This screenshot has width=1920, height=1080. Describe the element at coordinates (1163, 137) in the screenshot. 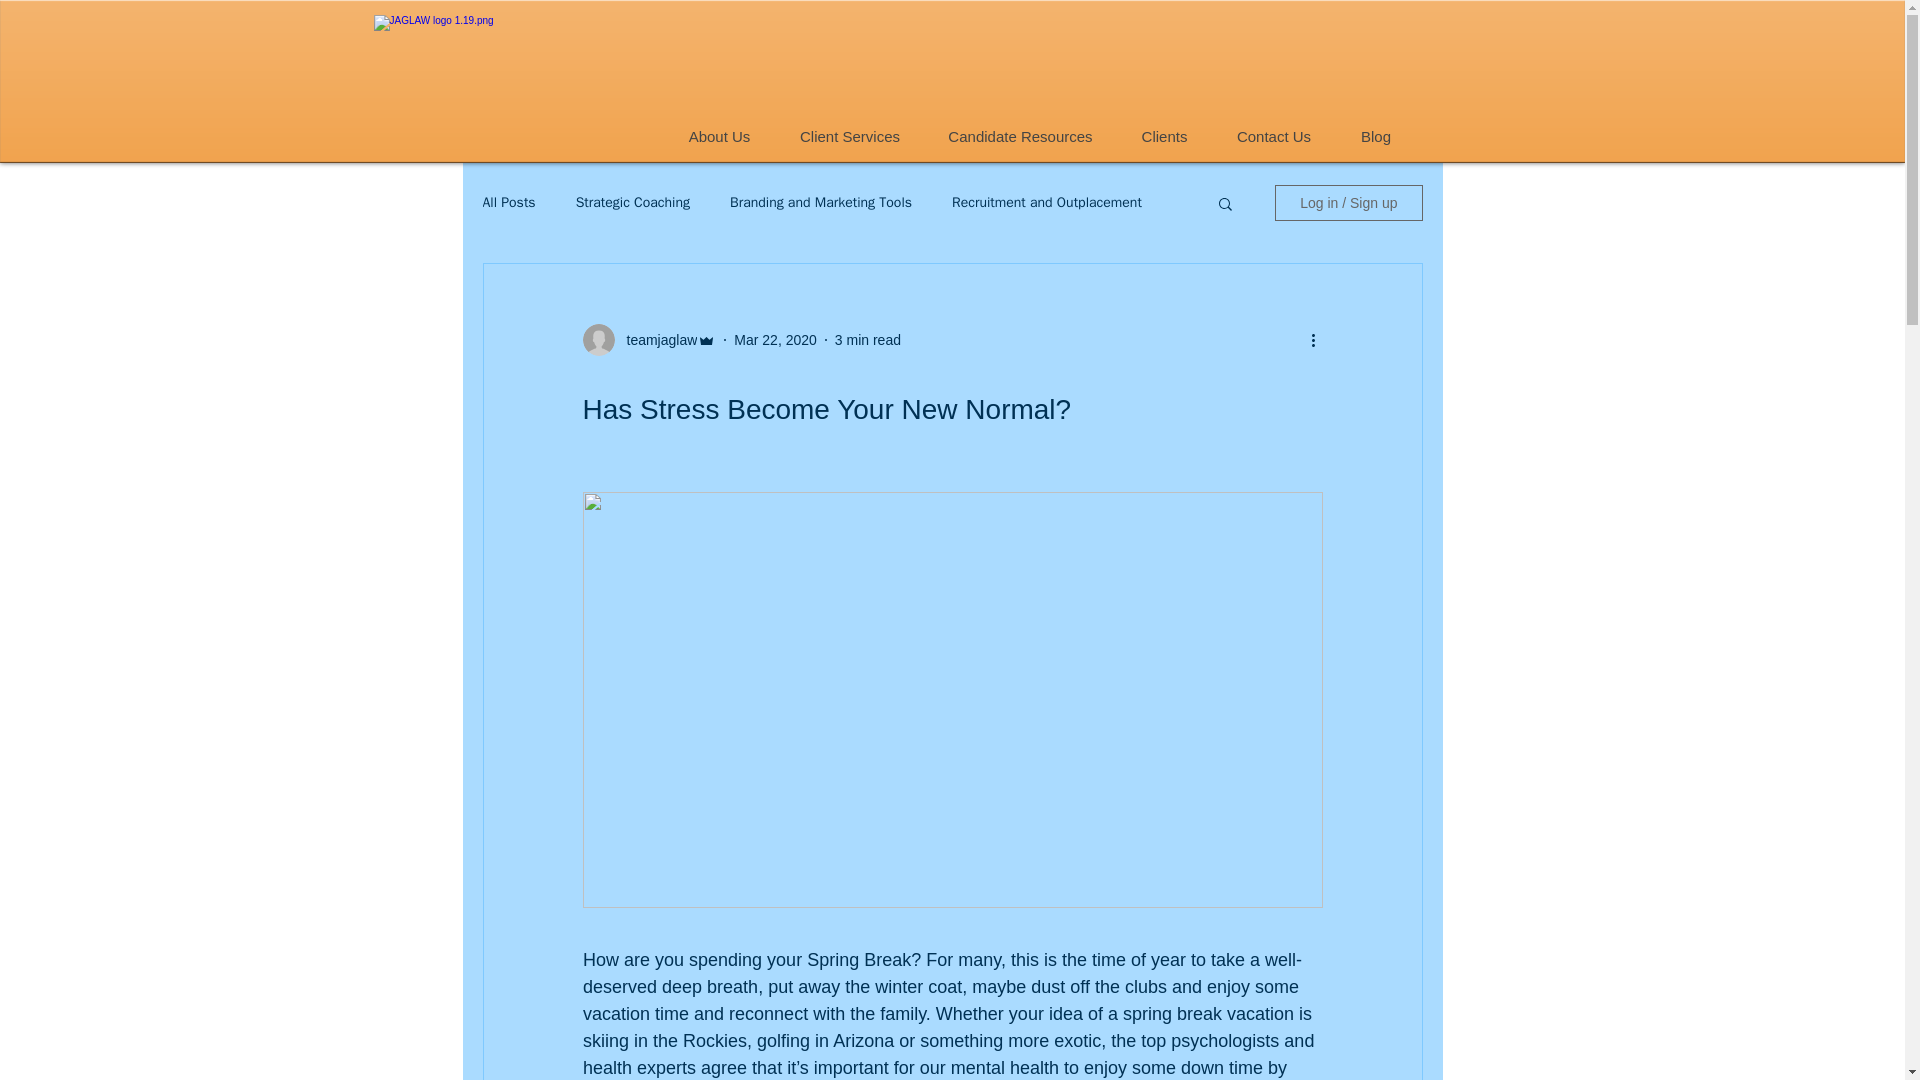

I see `Clients` at that location.